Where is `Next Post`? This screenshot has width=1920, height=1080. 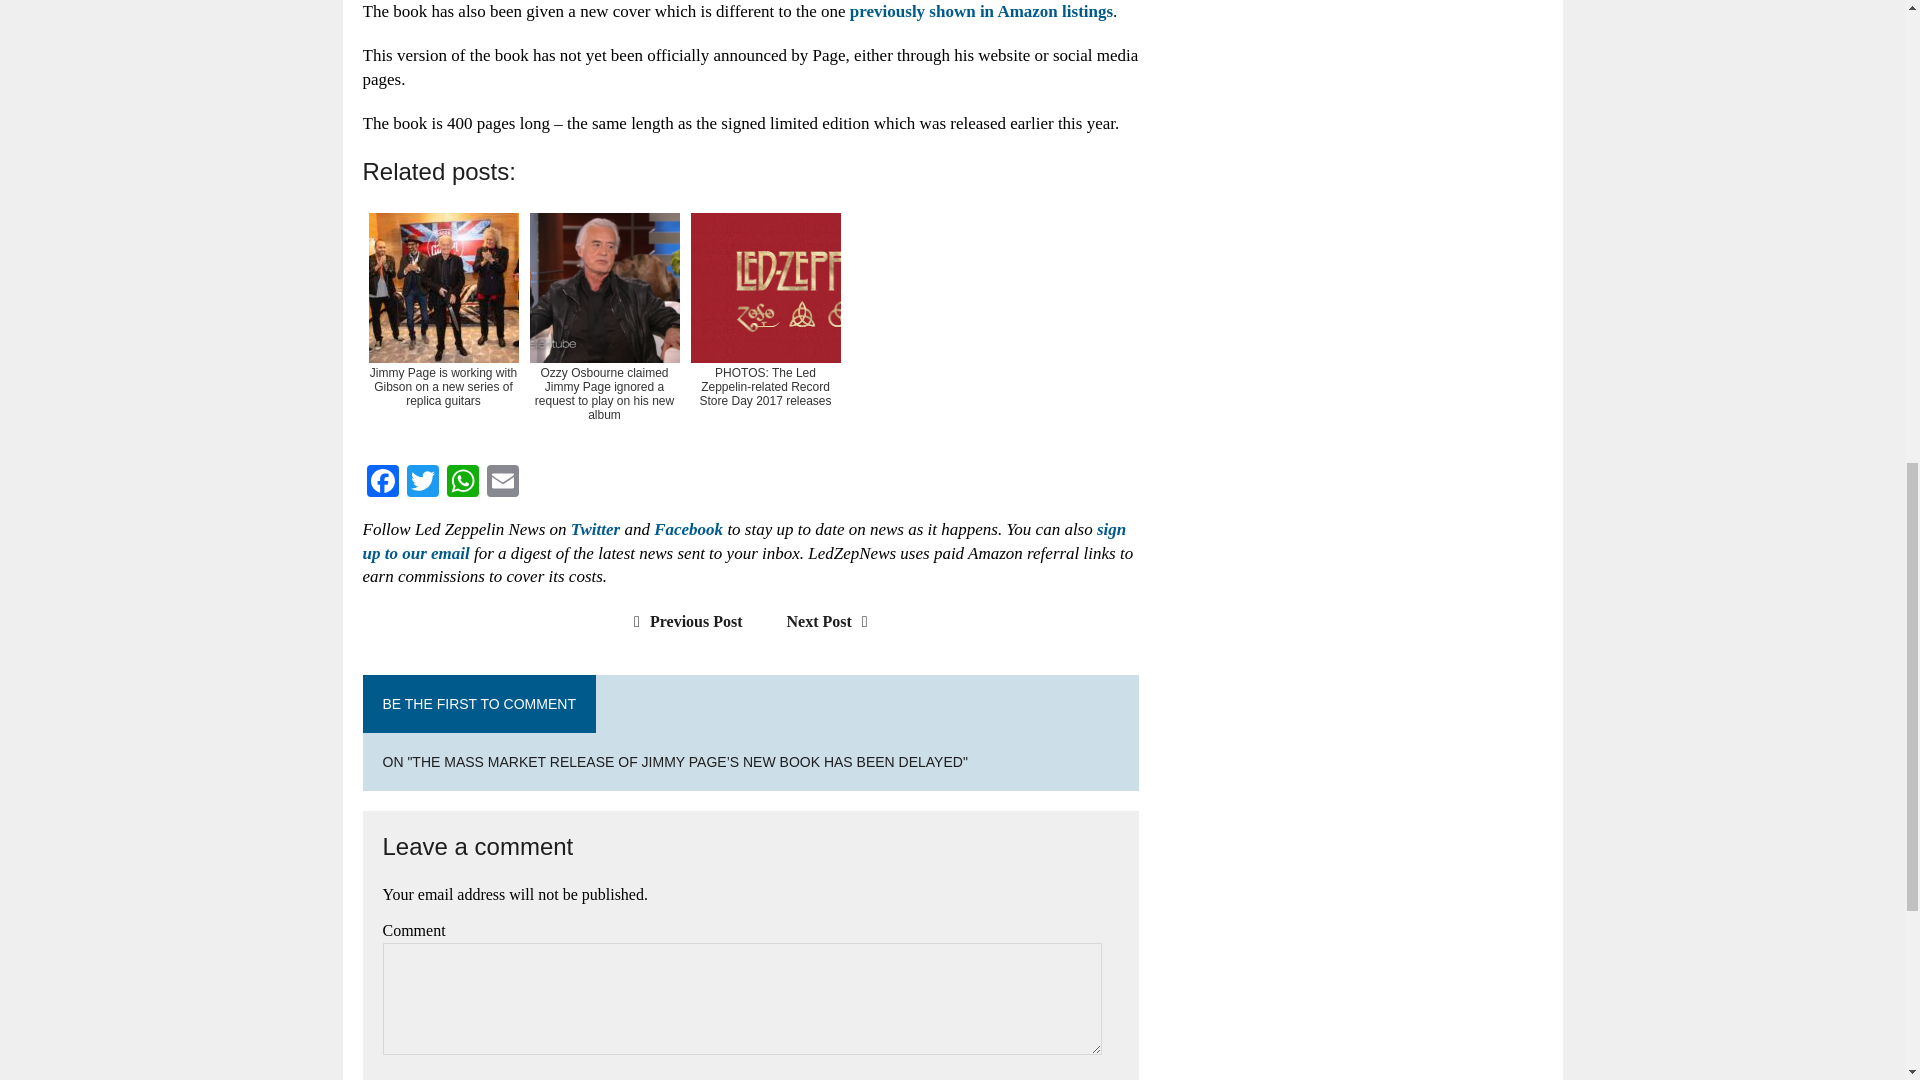
Next Post is located at coordinates (832, 621).